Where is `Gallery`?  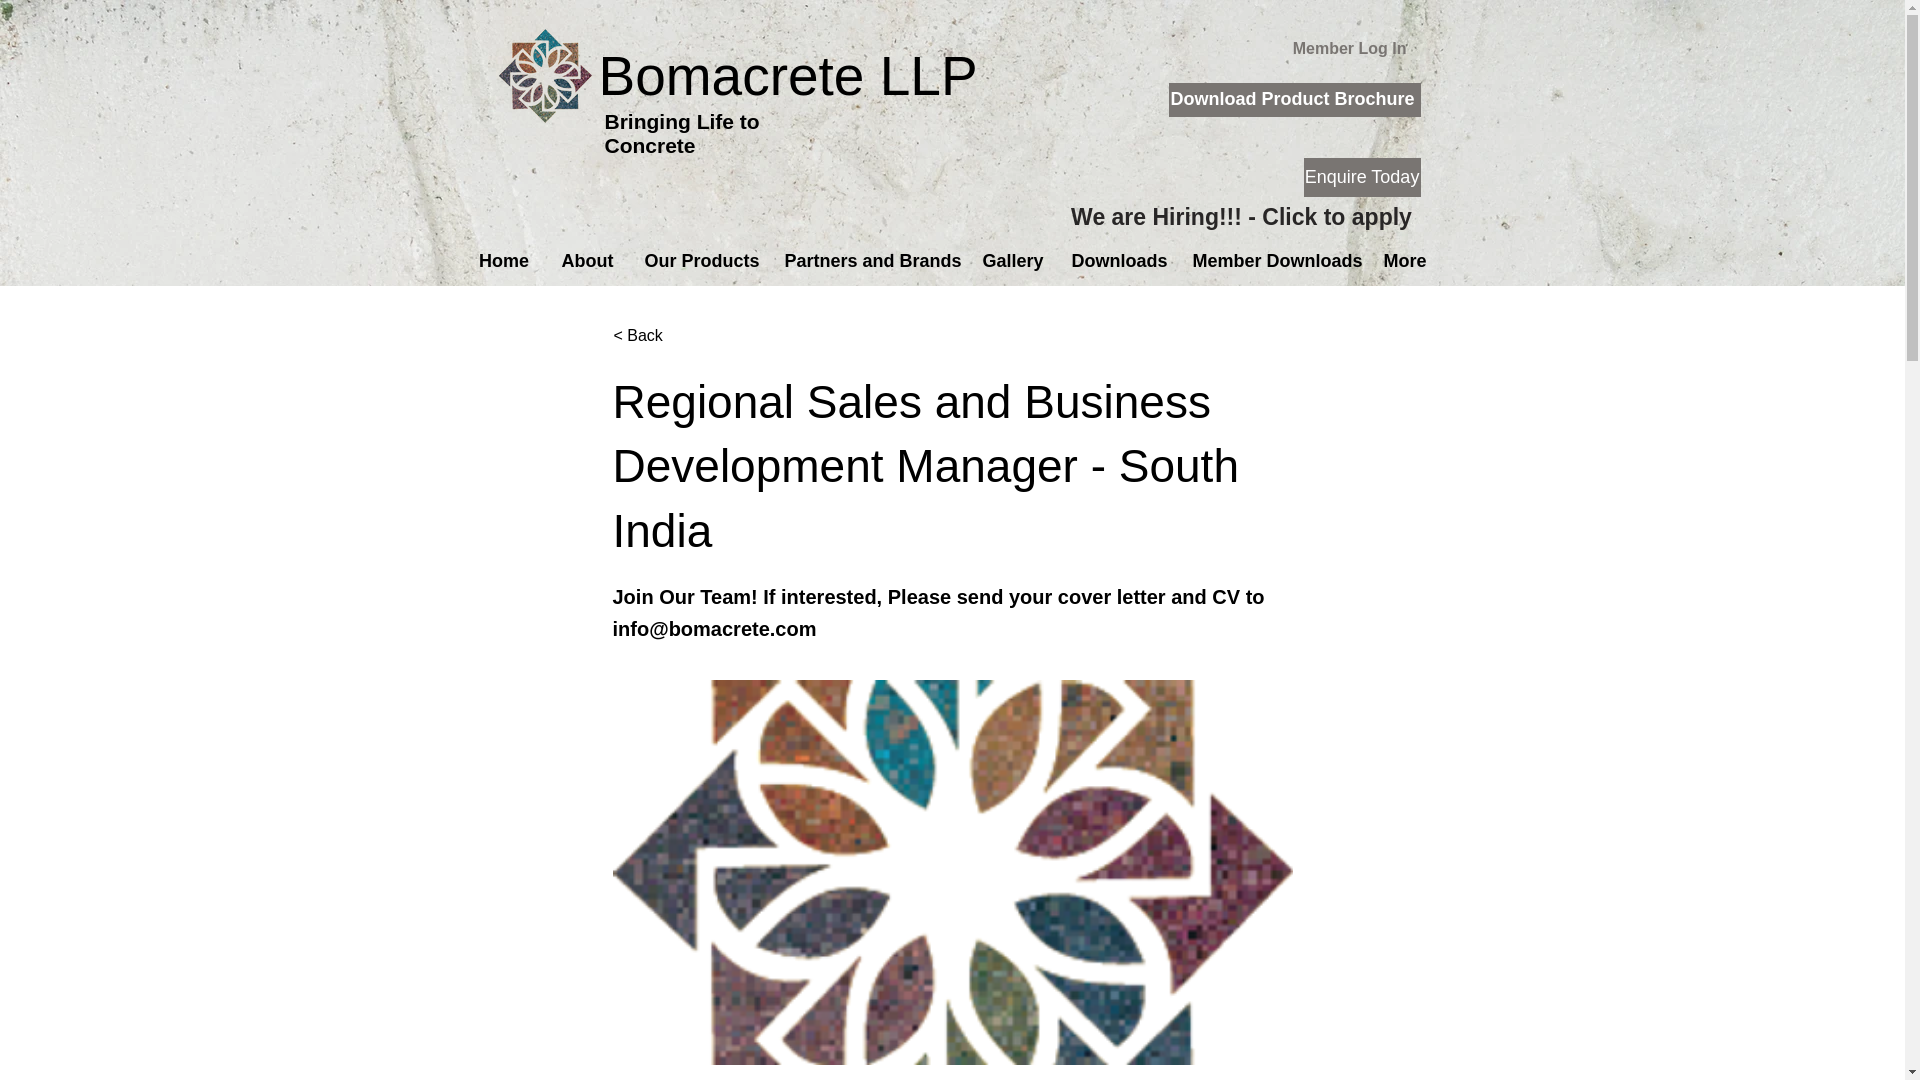 Gallery is located at coordinates (1012, 261).